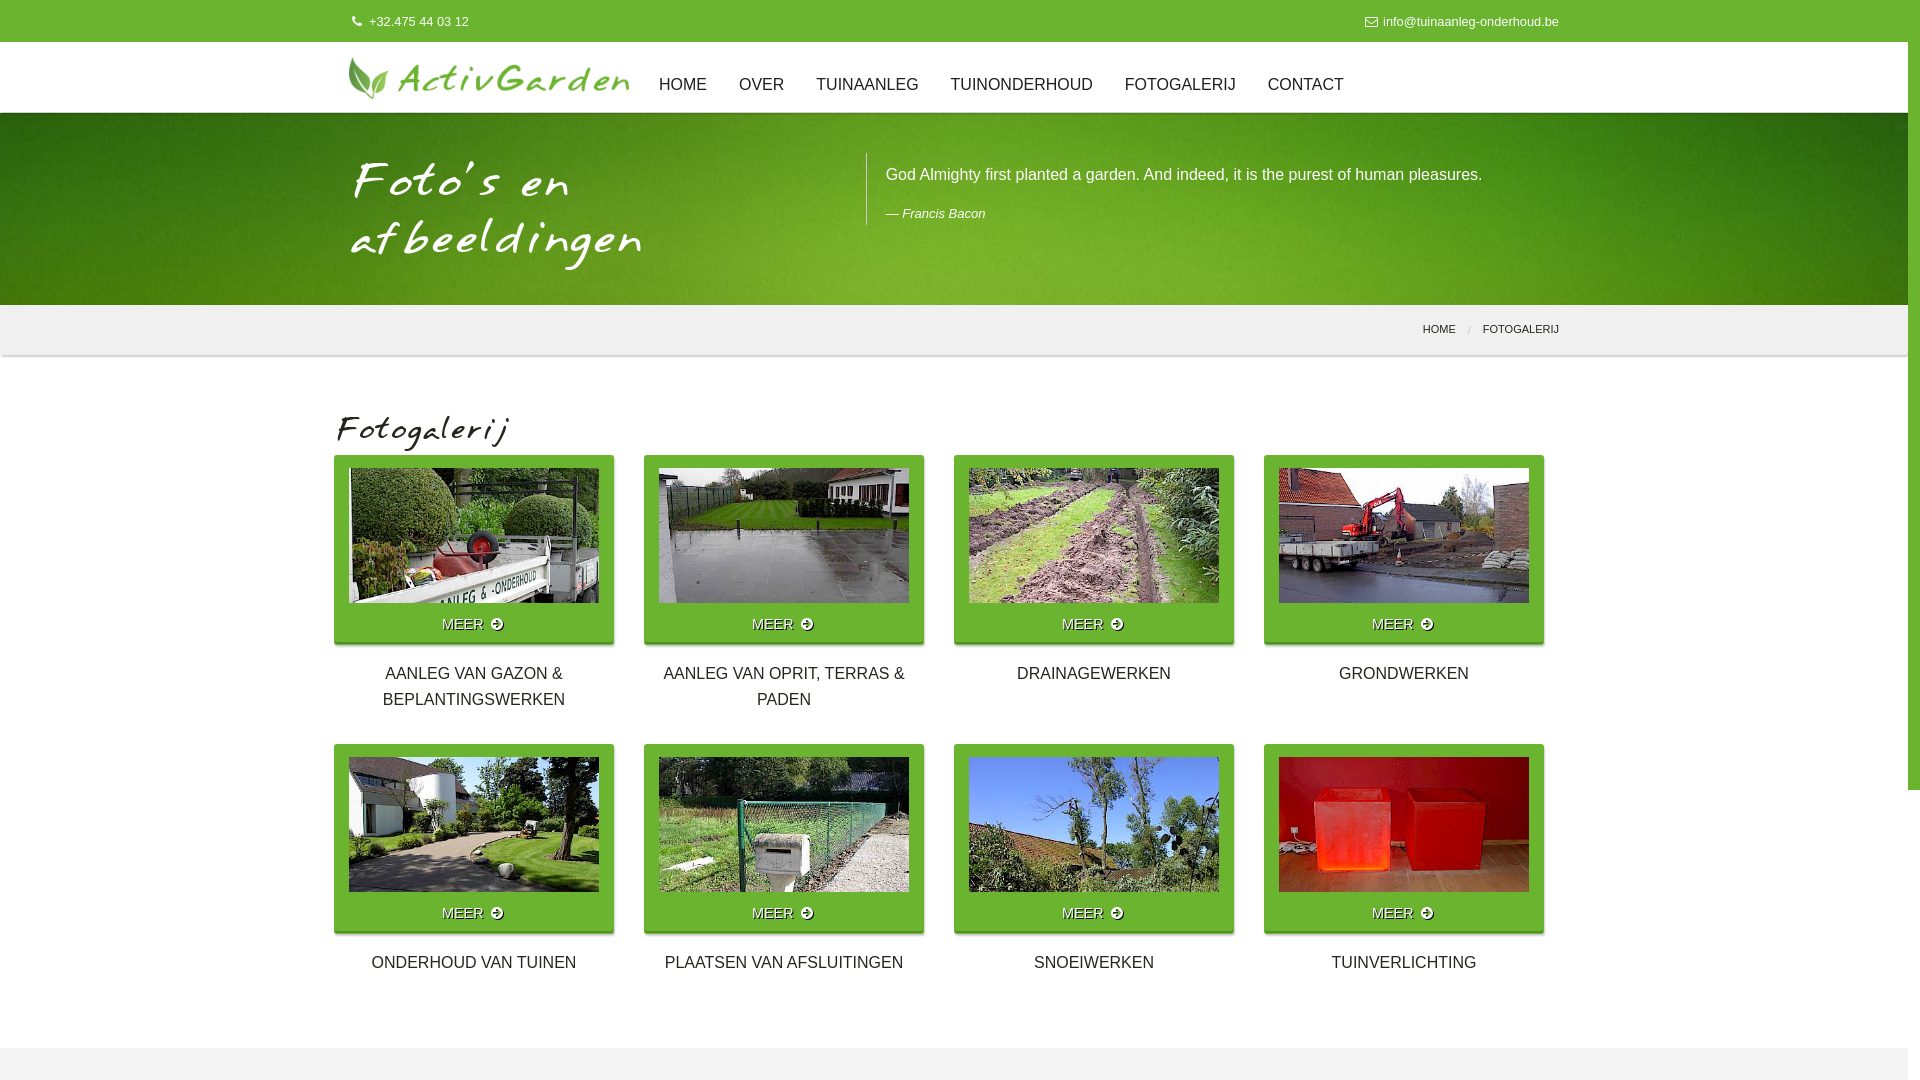 The height and width of the screenshot is (1080, 1920). Describe the element at coordinates (691, 85) in the screenshot. I see `HOME` at that location.